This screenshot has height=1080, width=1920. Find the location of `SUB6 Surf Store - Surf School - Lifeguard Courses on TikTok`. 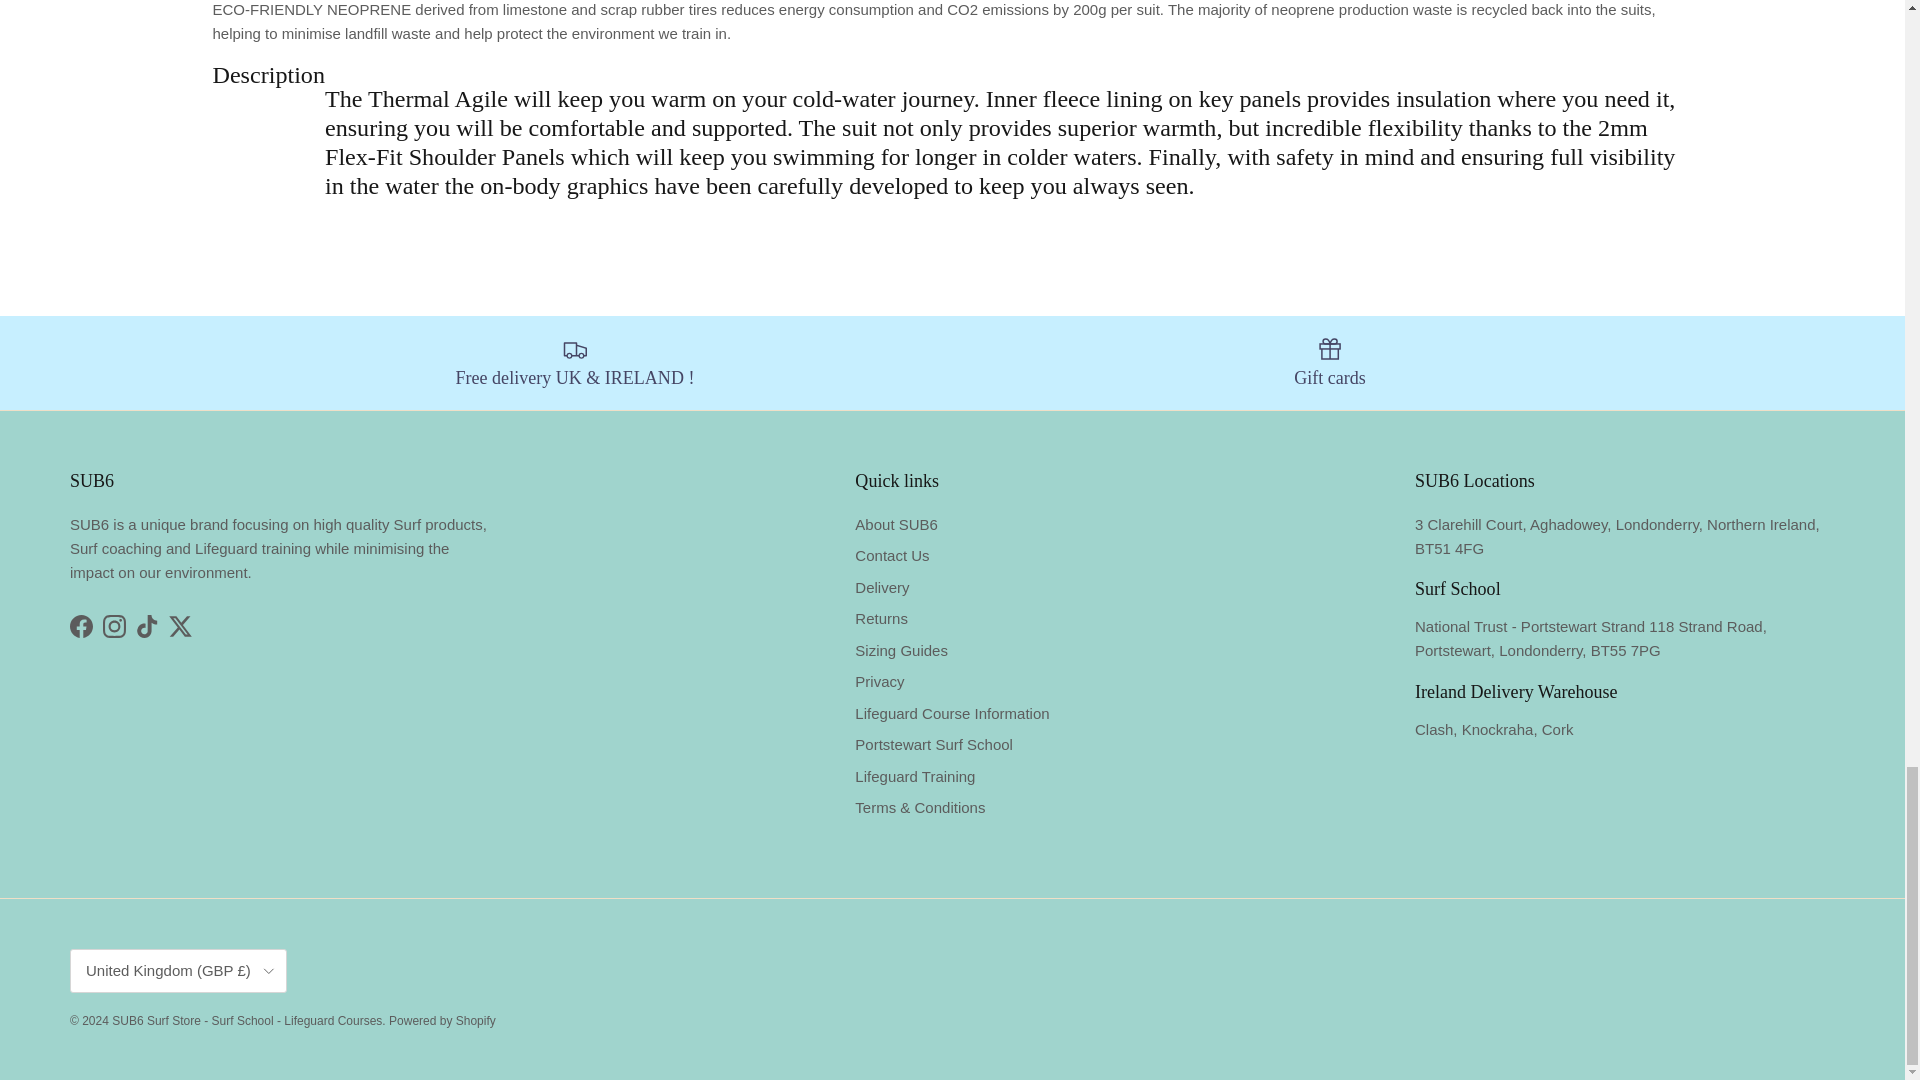

SUB6 Surf Store - Surf School - Lifeguard Courses on TikTok is located at coordinates (148, 626).